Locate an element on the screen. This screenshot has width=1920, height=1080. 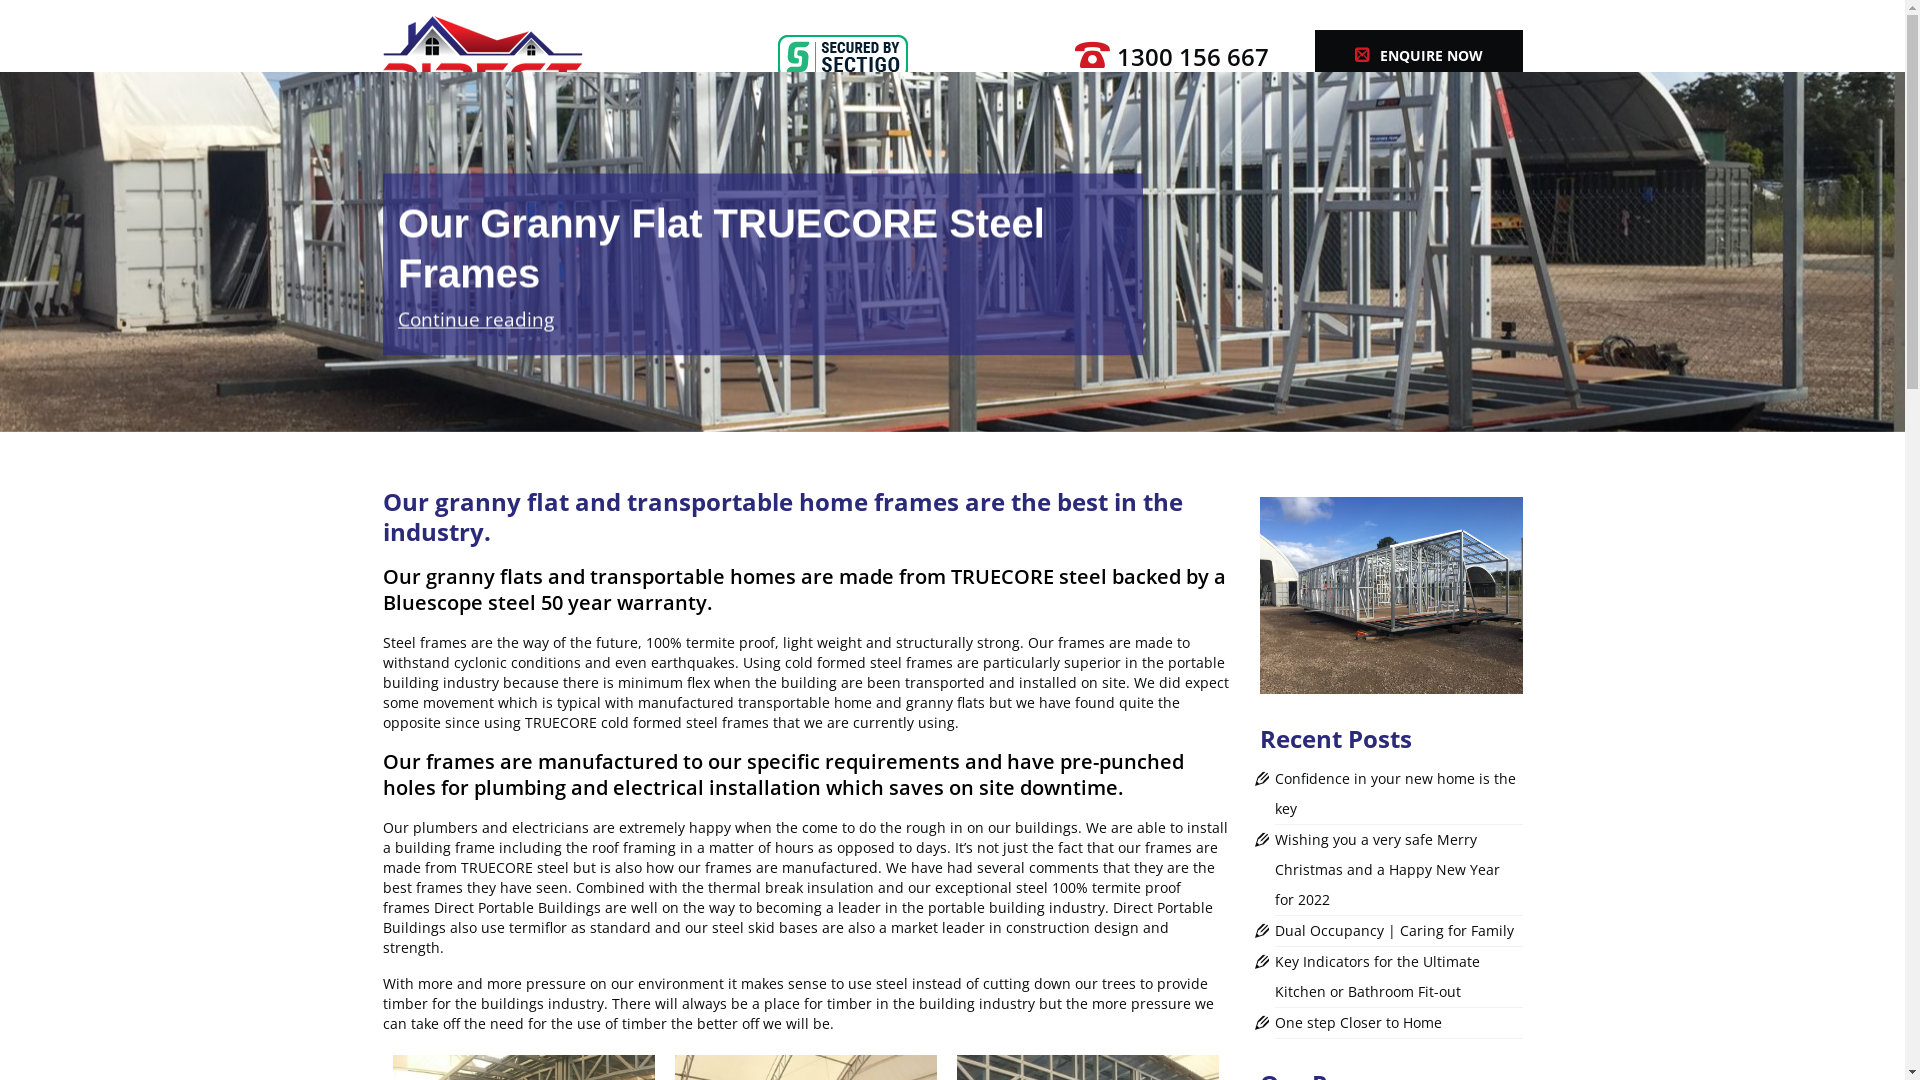
ENQUIRE NOW is located at coordinates (1418, 56).